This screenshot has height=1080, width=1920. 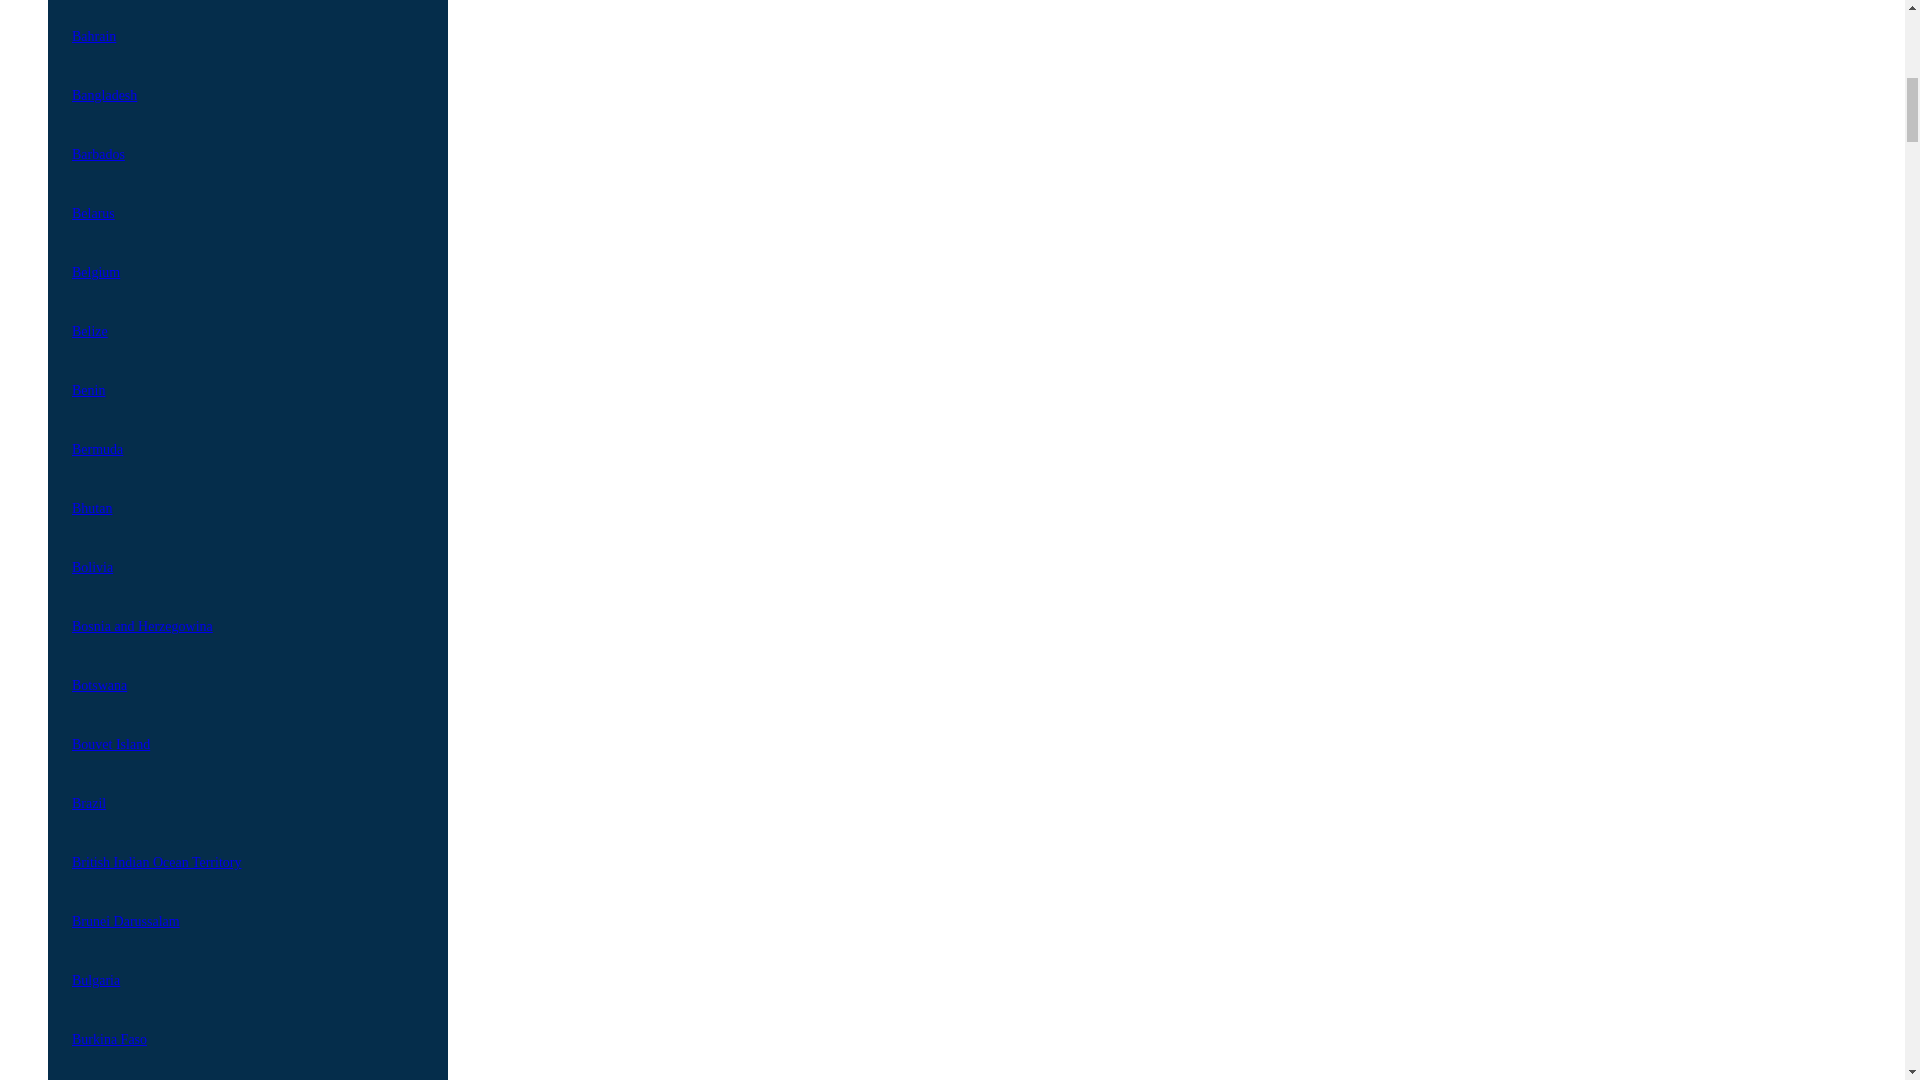 What do you see at coordinates (247, 1068) in the screenshot?
I see `Burundi` at bounding box center [247, 1068].